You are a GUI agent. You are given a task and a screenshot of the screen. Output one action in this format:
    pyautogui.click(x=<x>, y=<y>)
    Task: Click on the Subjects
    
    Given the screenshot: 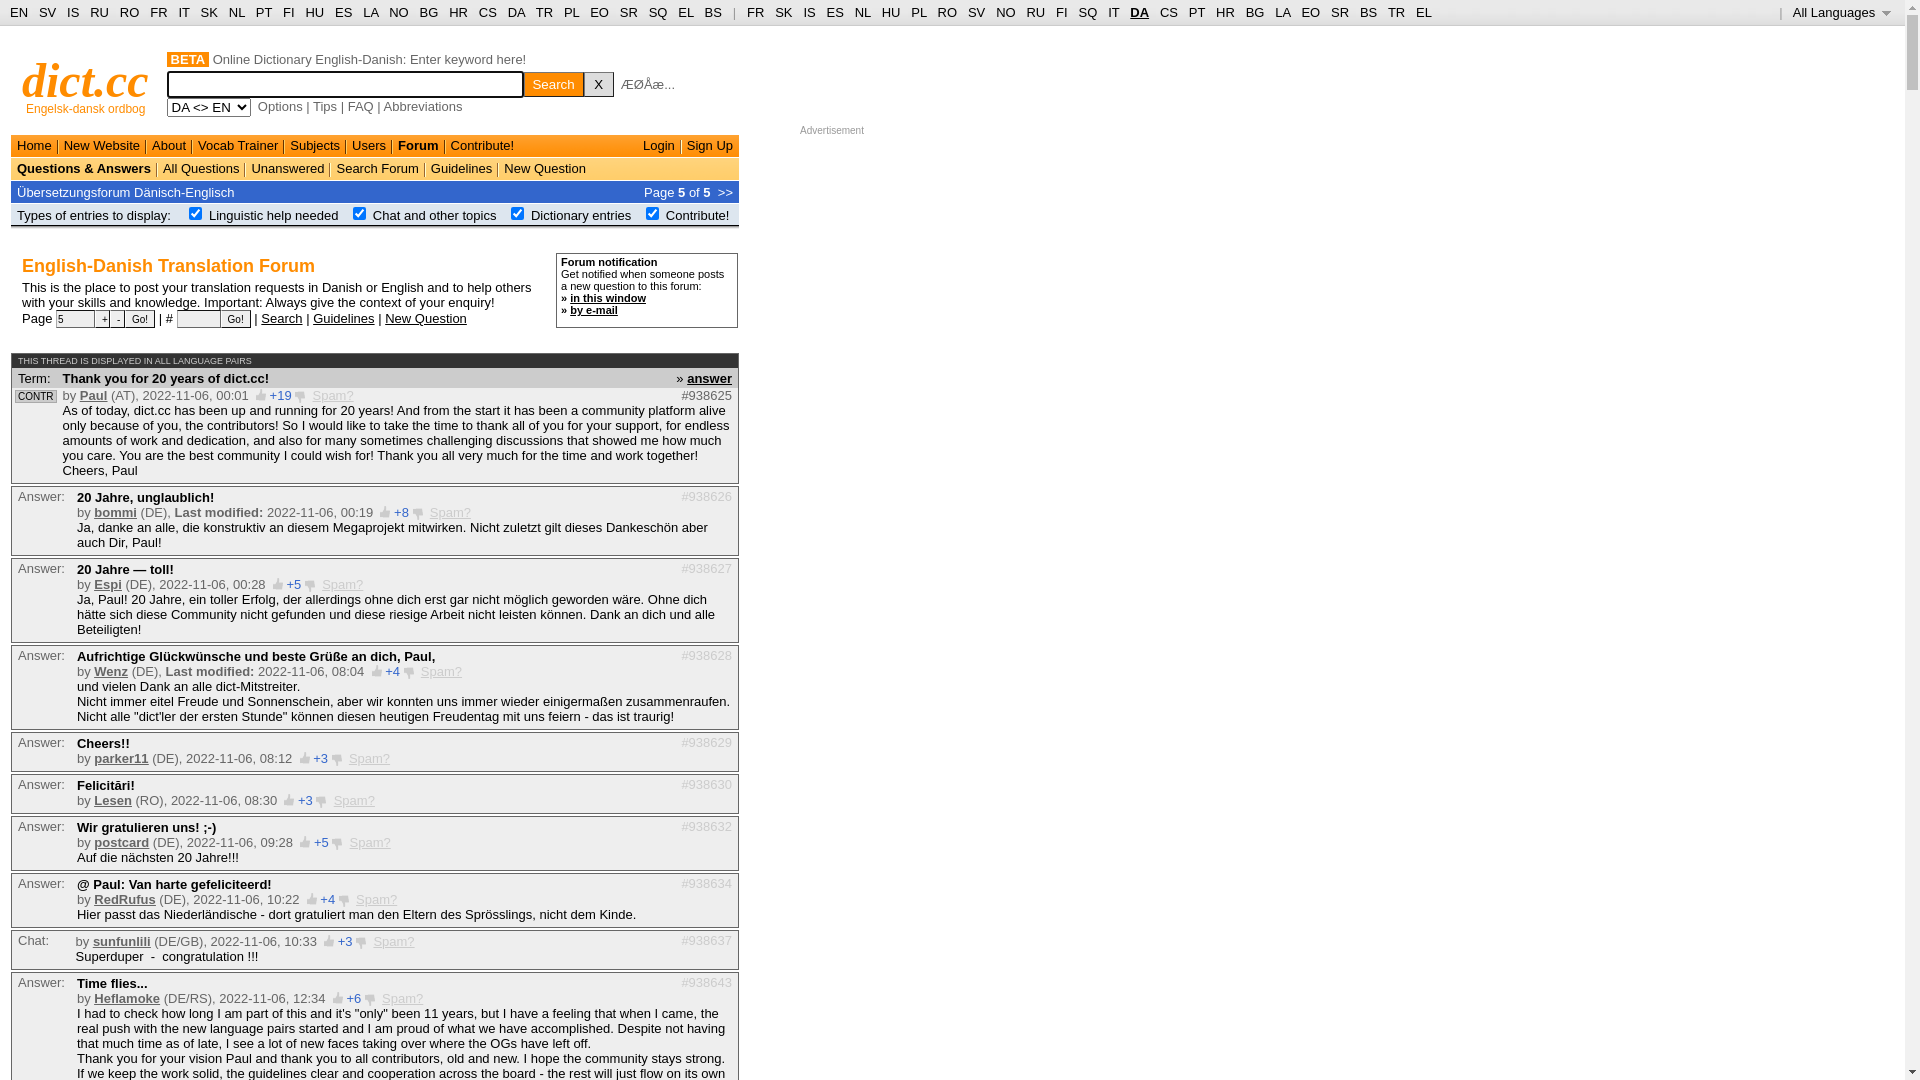 What is the action you would take?
    pyautogui.click(x=315, y=146)
    